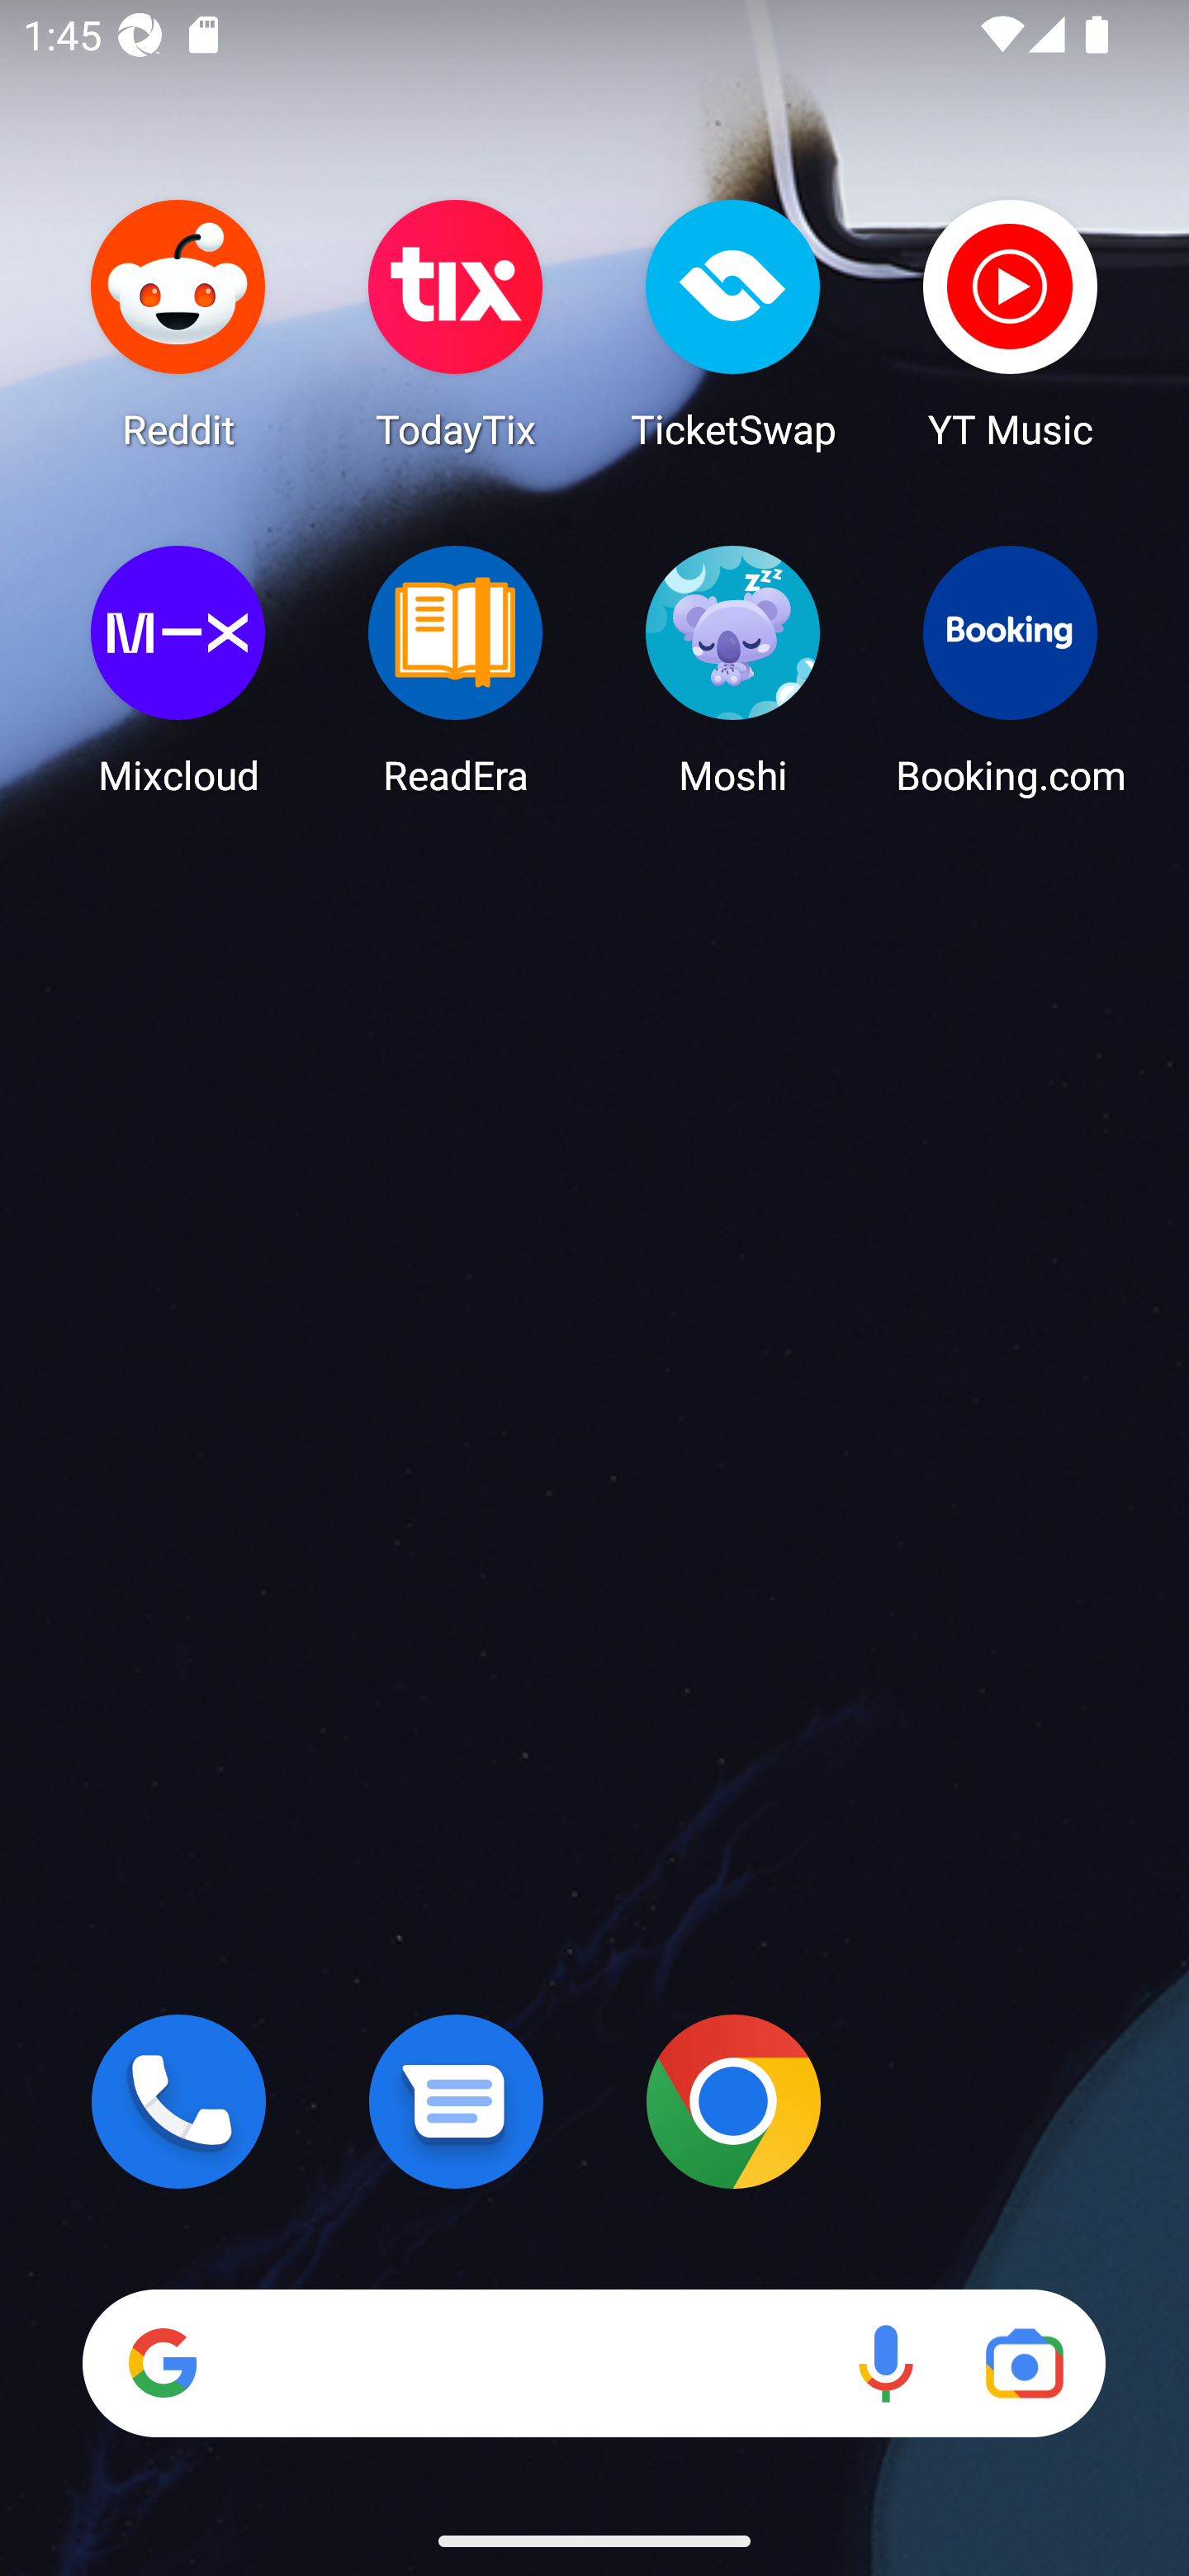 This screenshot has width=1189, height=2576. What do you see at coordinates (733, 2101) in the screenshot?
I see `Chrome` at bounding box center [733, 2101].